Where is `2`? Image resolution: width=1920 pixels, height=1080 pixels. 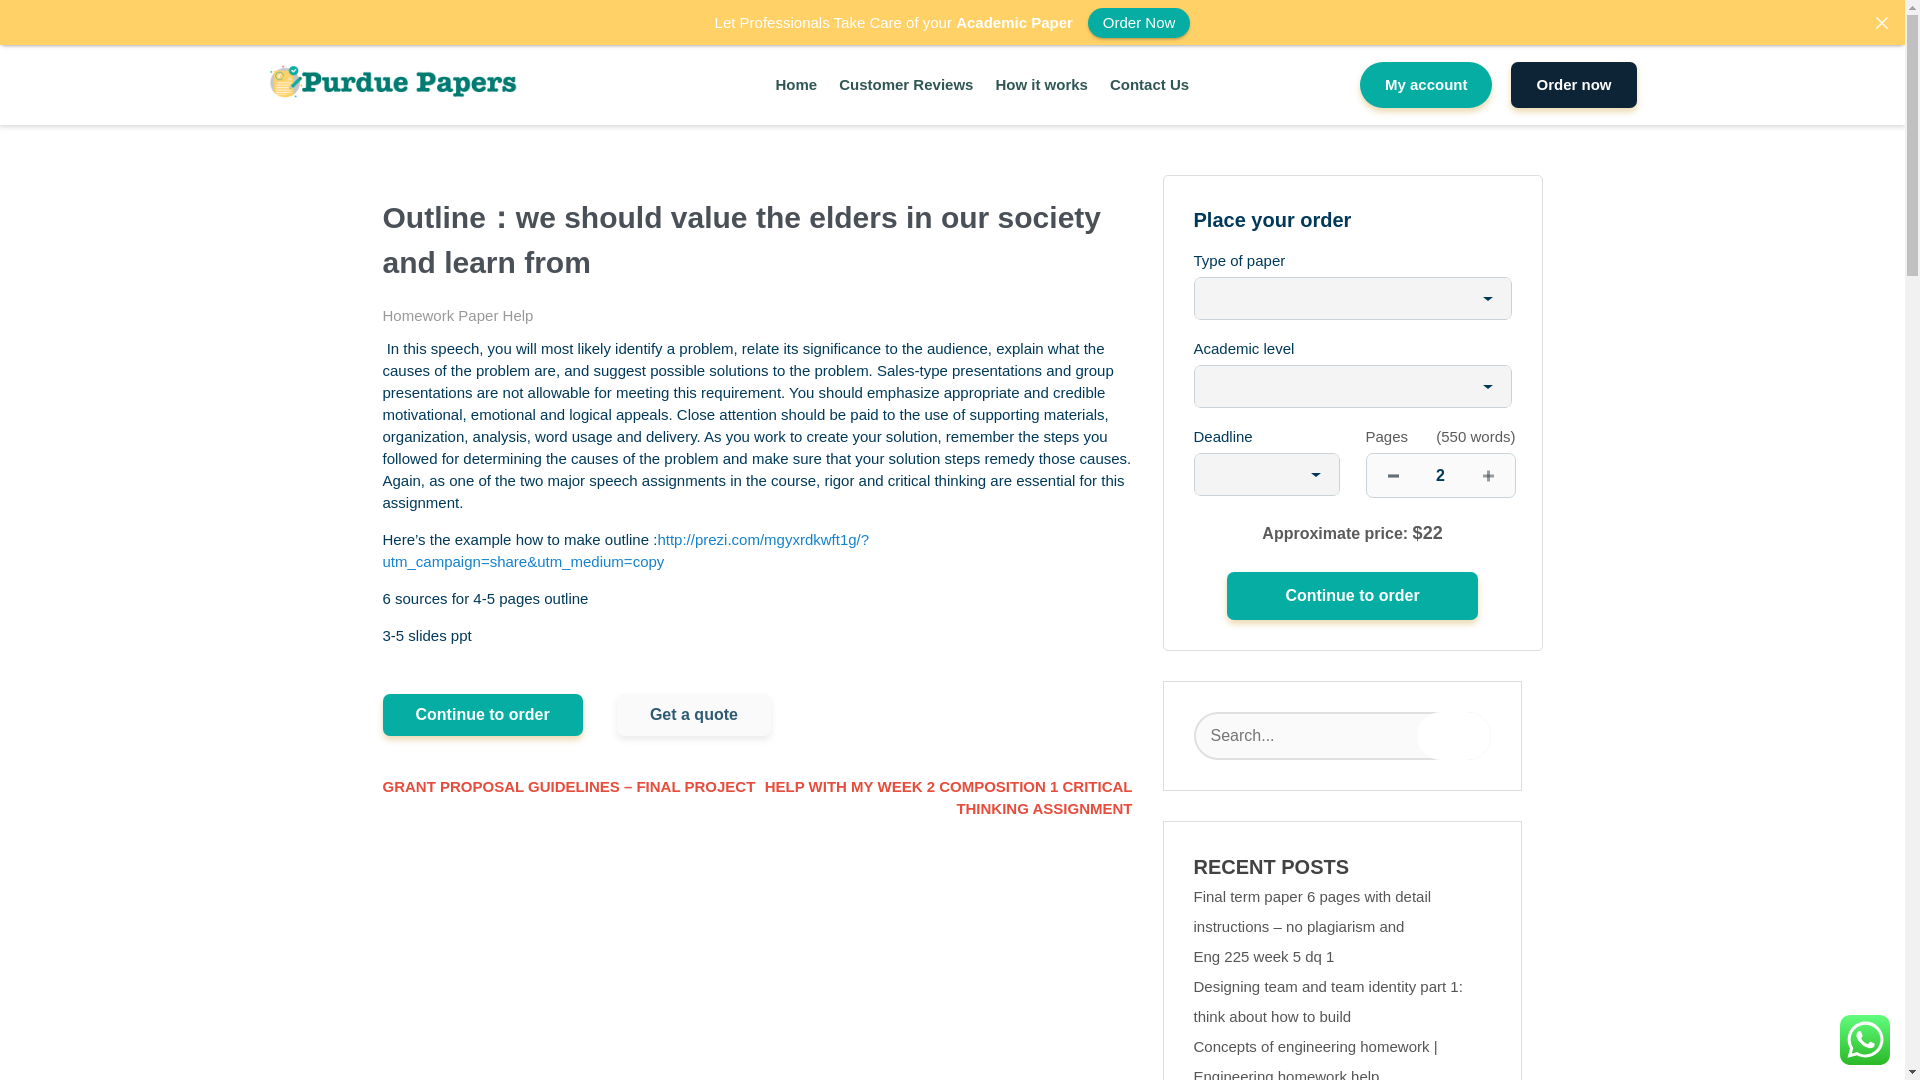 2 is located at coordinates (1440, 474).